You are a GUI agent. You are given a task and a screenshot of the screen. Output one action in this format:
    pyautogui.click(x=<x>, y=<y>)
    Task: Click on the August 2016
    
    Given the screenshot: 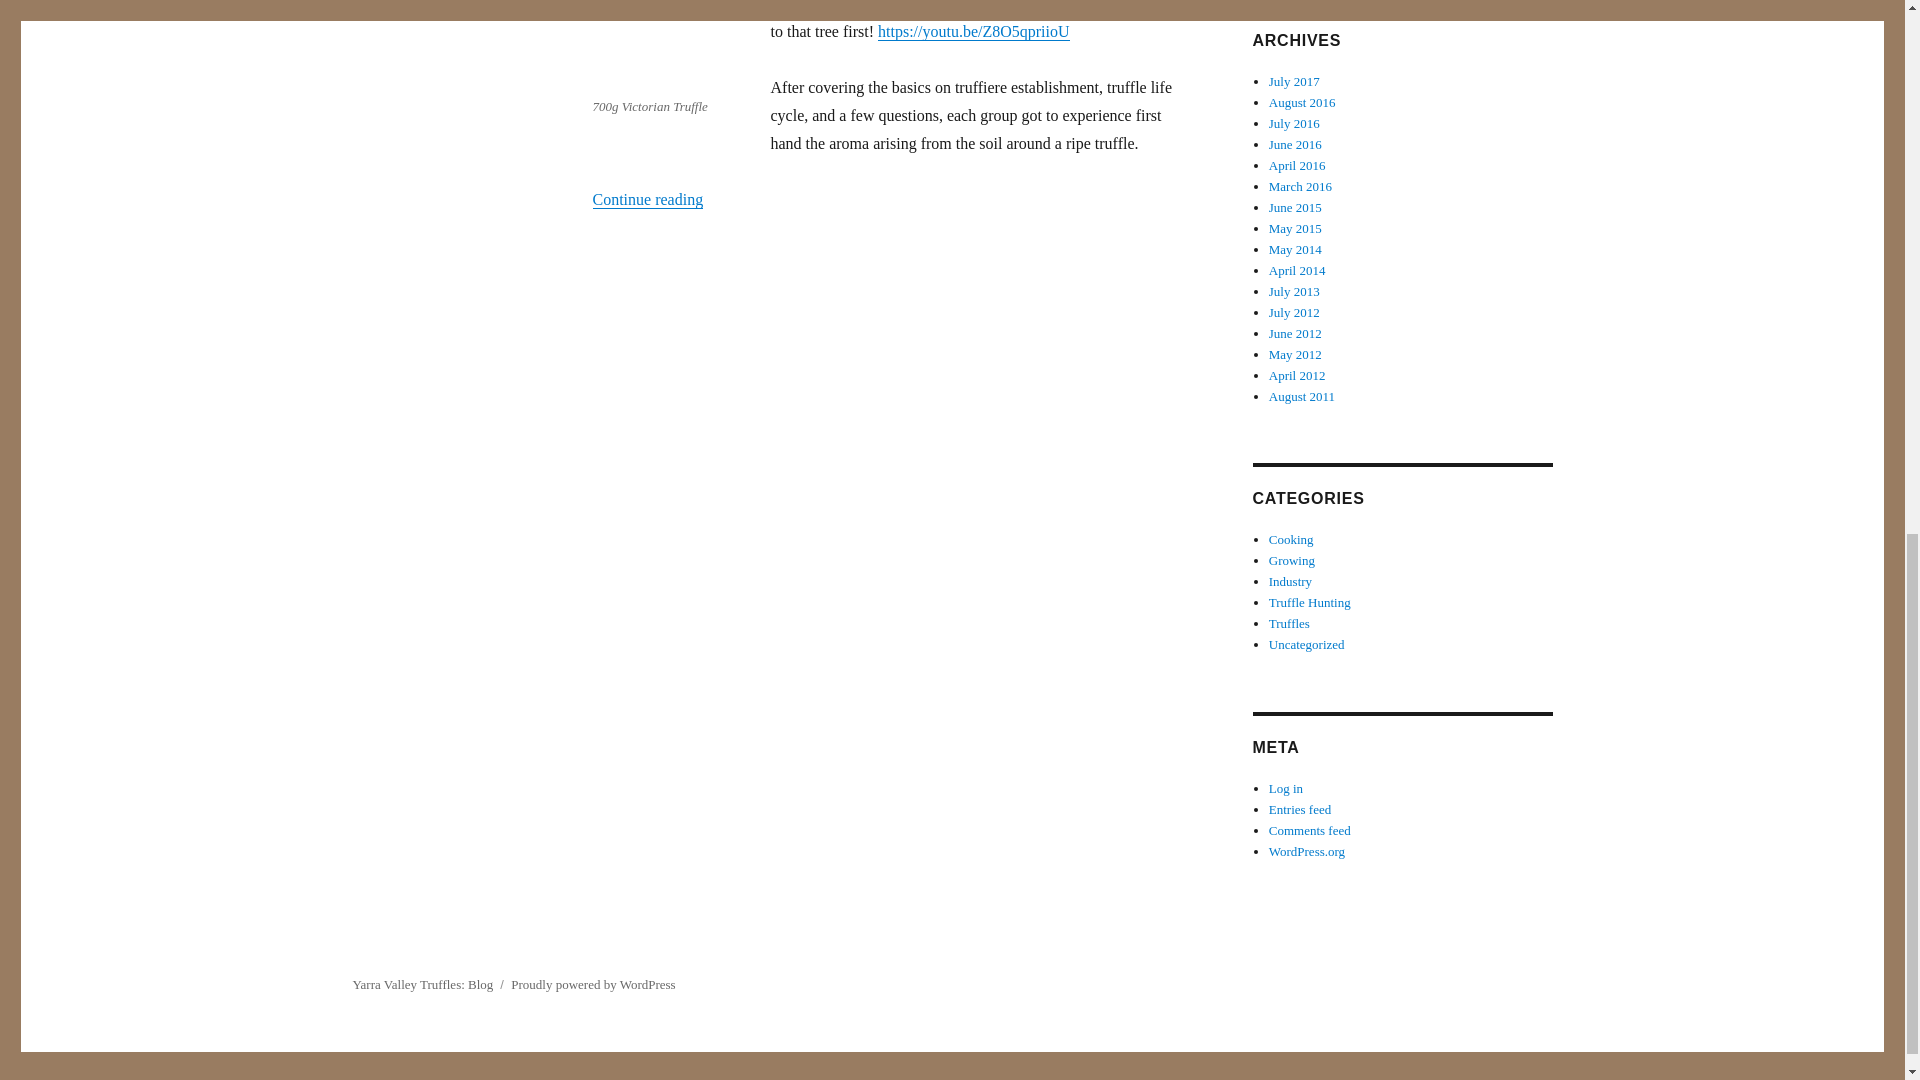 What is the action you would take?
    pyautogui.click(x=1302, y=102)
    